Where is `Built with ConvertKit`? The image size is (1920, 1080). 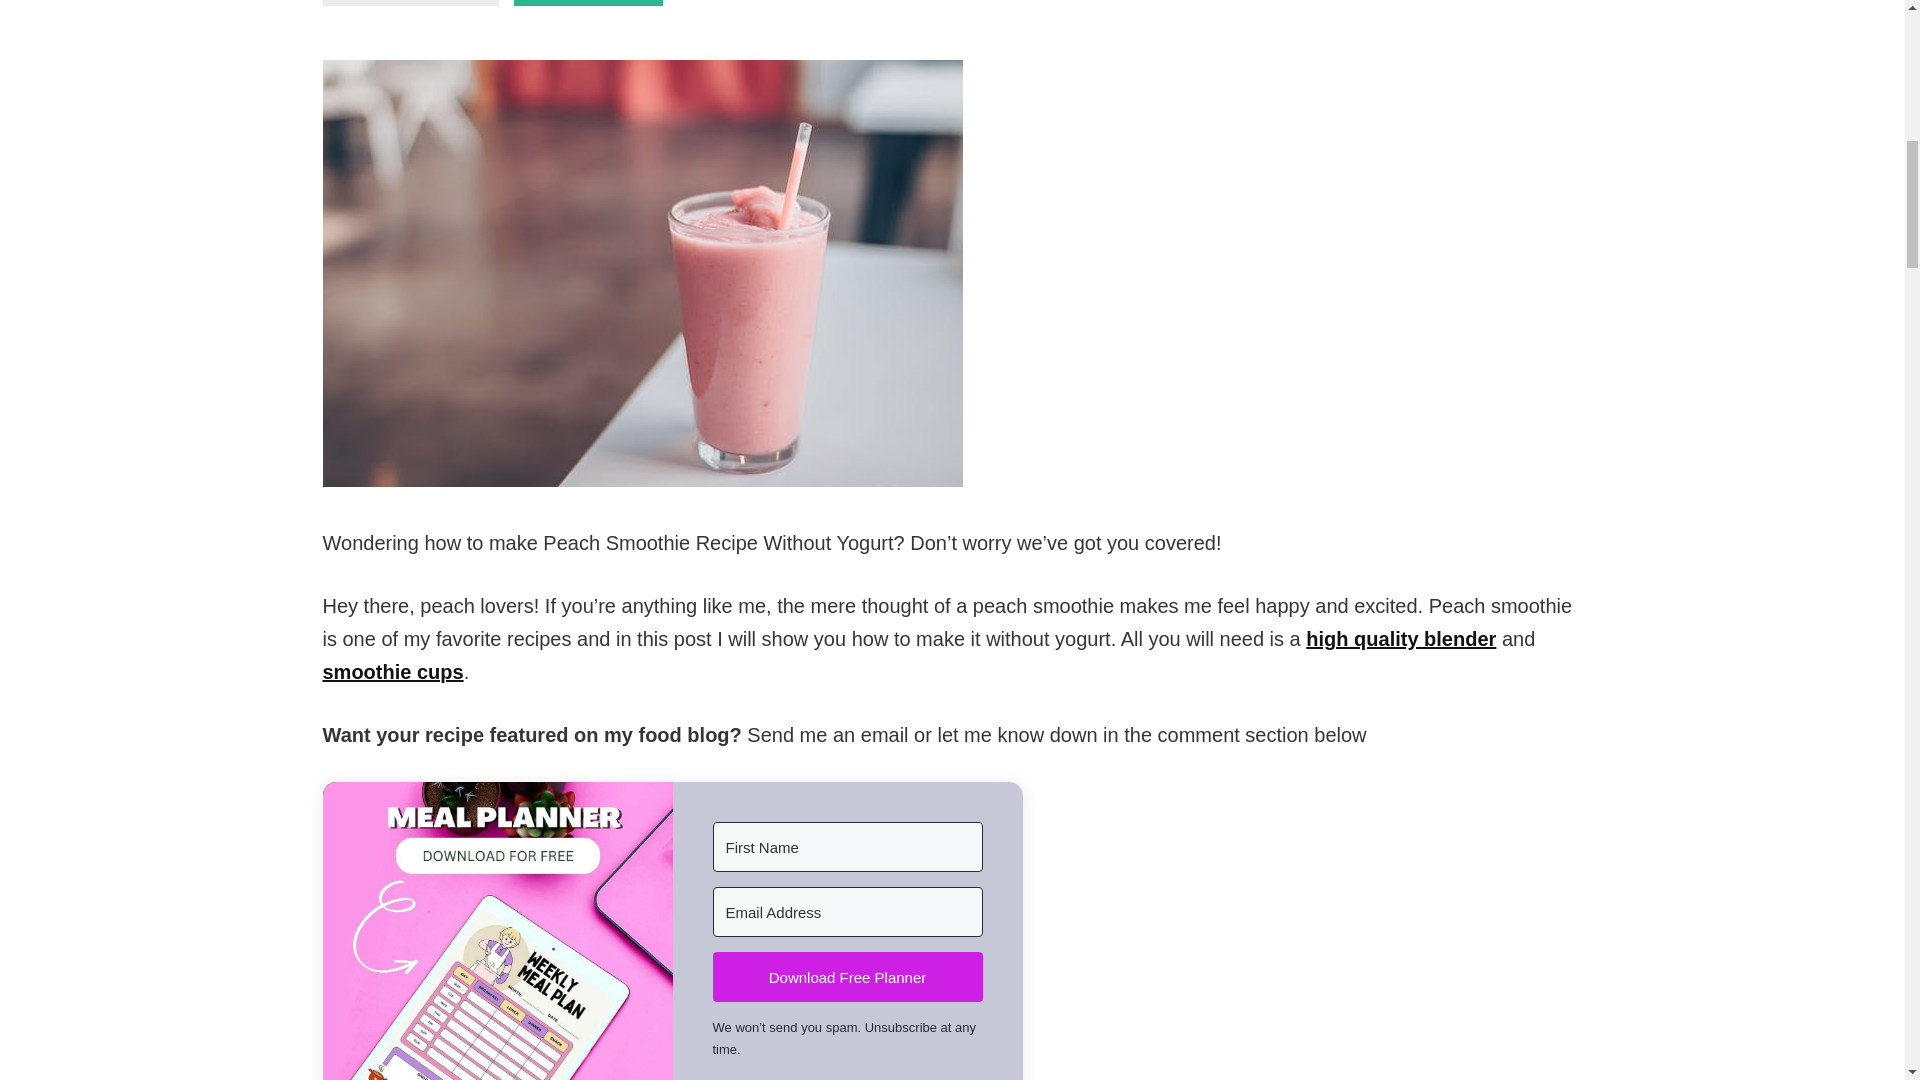 Built with ConvertKit is located at coordinates (846, 1077).